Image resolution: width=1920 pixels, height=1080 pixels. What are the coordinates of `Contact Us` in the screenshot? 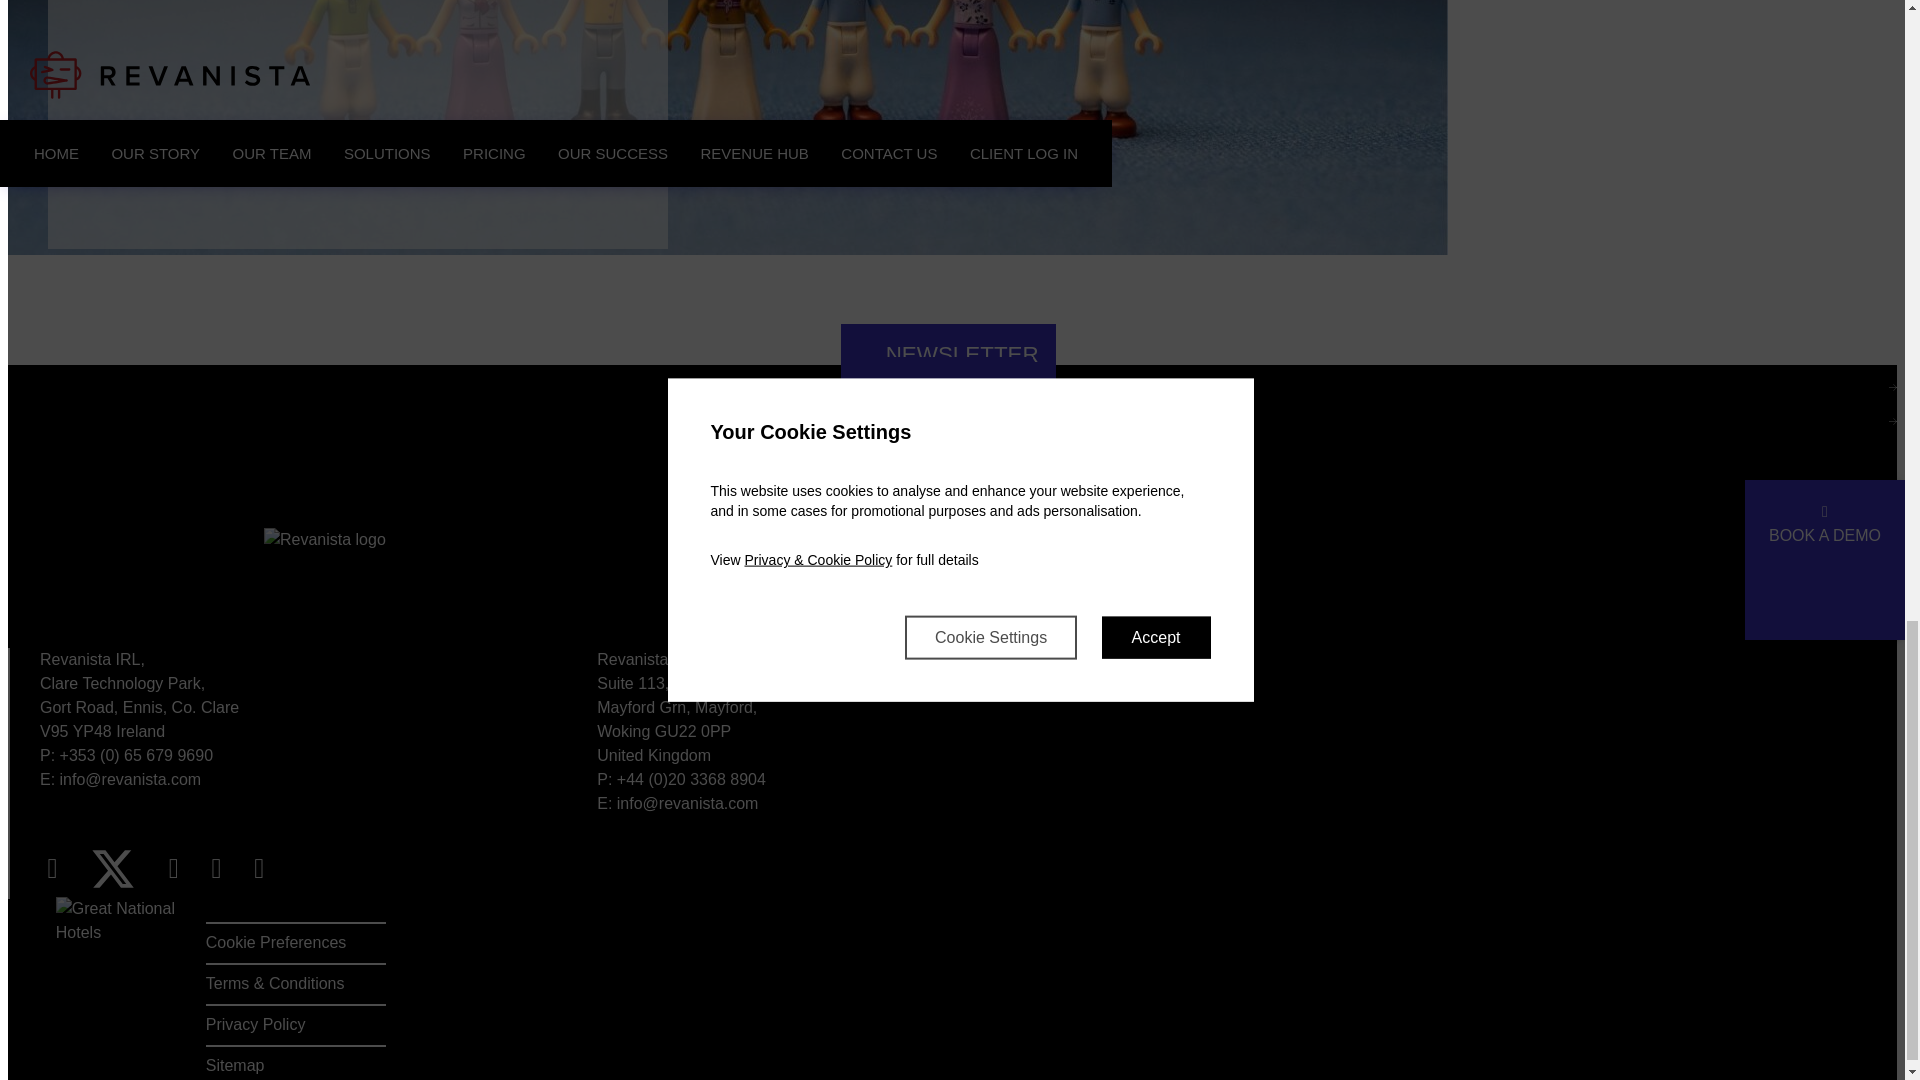 It's located at (948, 386).